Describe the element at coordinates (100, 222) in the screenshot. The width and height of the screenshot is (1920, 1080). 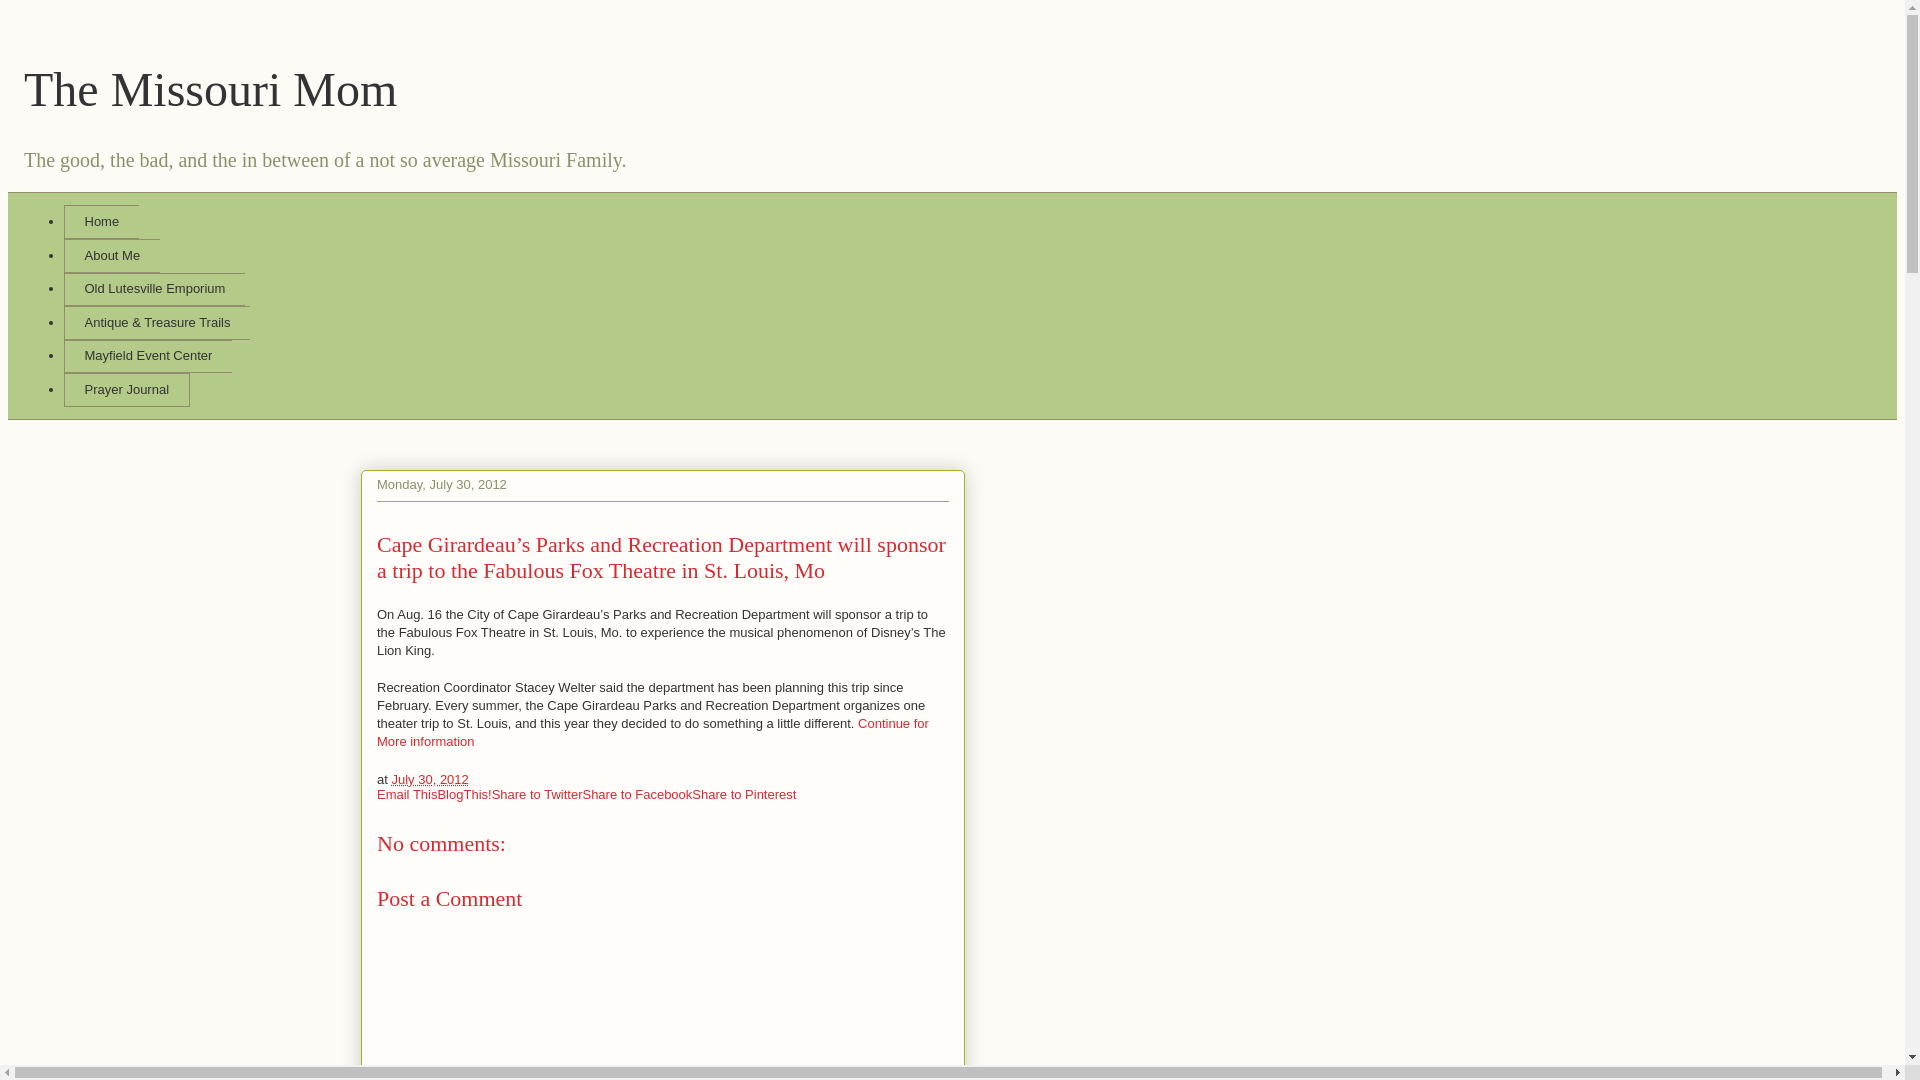
I see `Home` at that location.